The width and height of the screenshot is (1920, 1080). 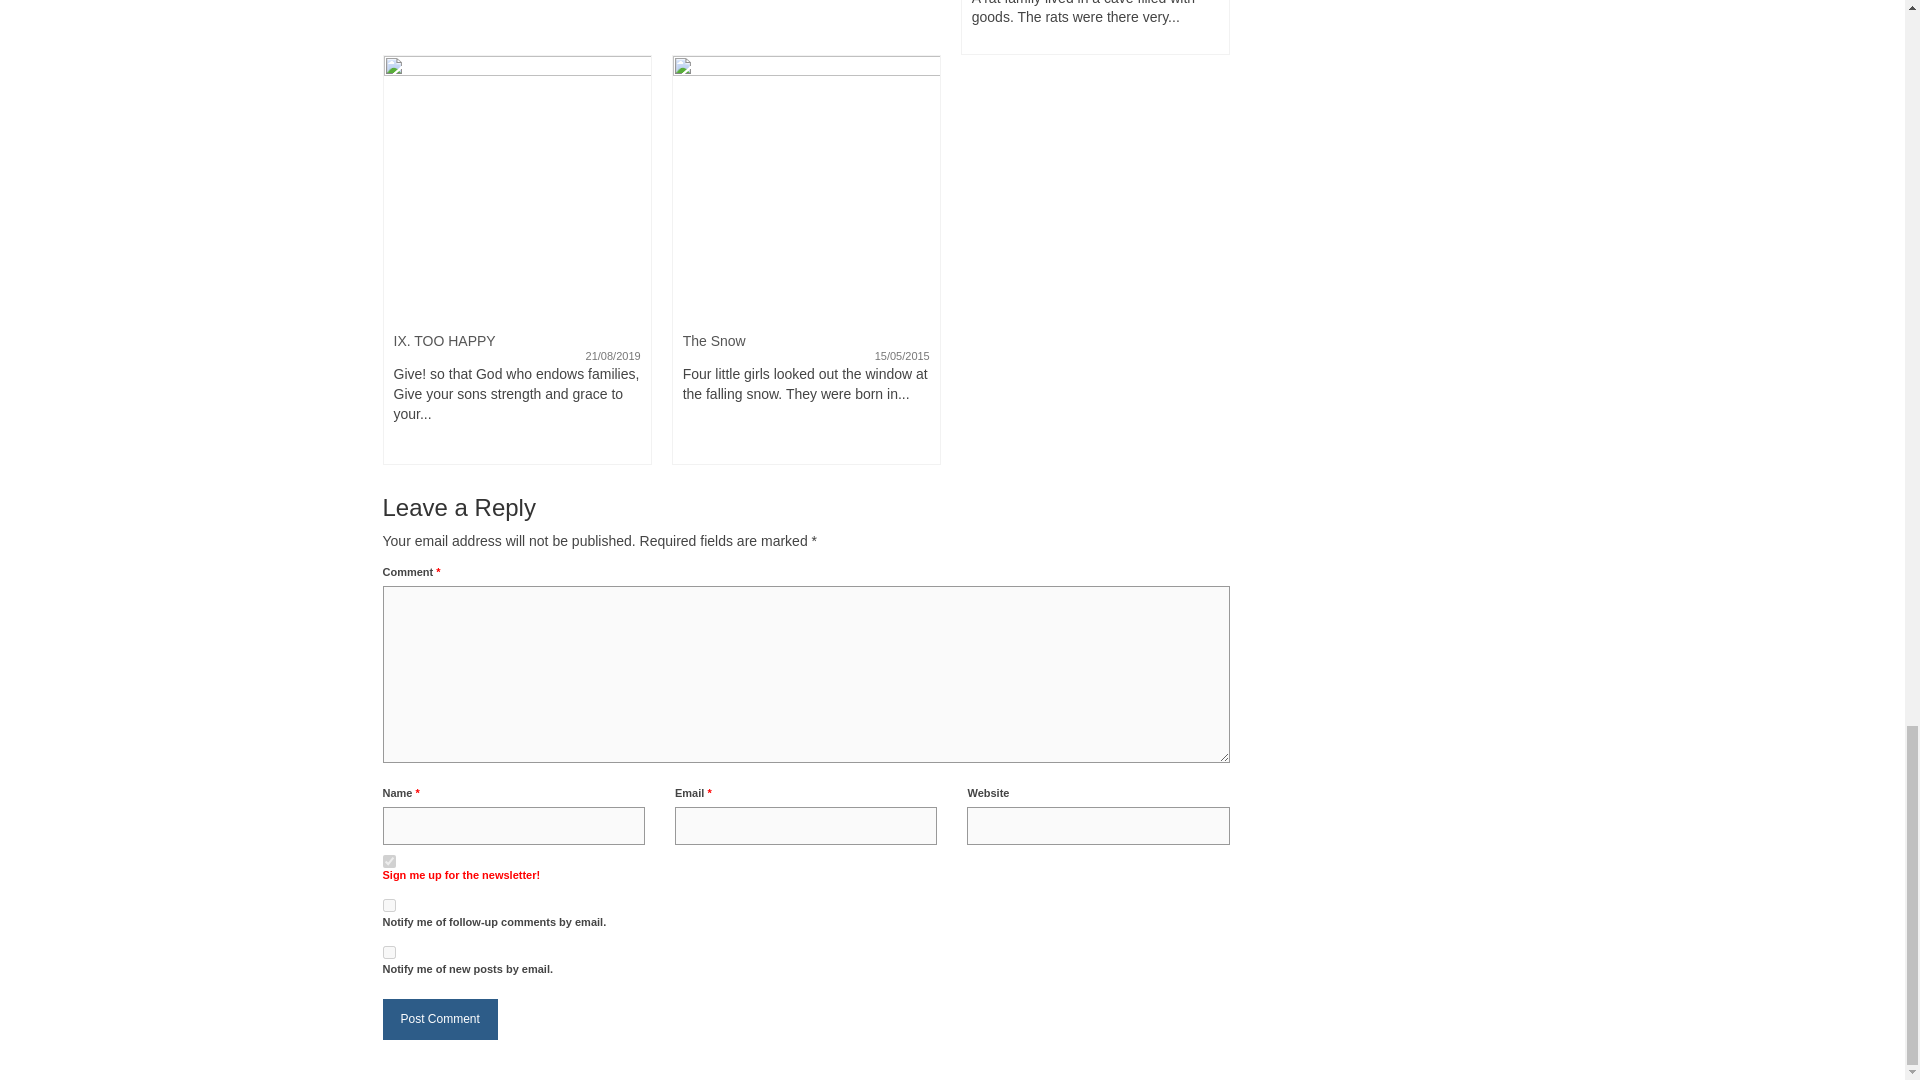 What do you see at coordinates (388, 862) in the screenshot?
I see `1` at bounding box center [388, 862].